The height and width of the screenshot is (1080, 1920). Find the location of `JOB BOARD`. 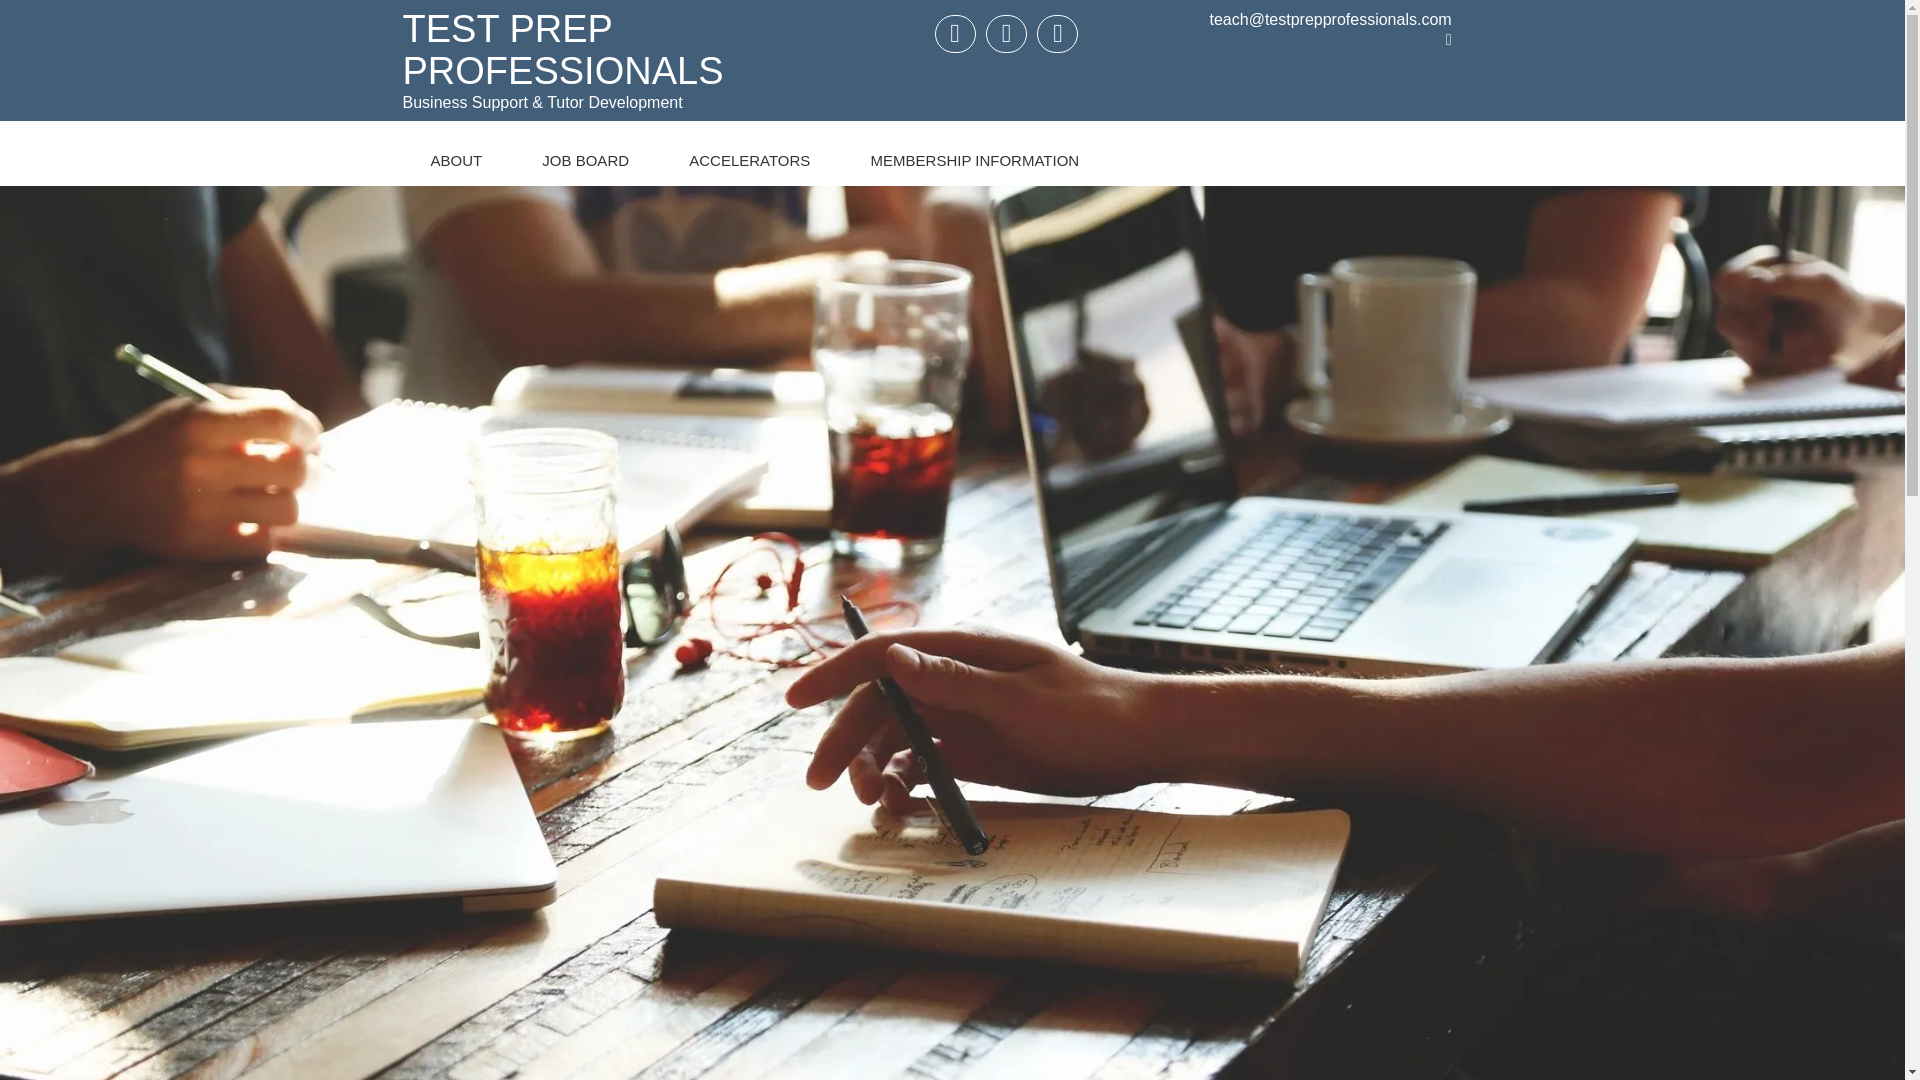

JOB BOARD is located at coordinates (585, 152).